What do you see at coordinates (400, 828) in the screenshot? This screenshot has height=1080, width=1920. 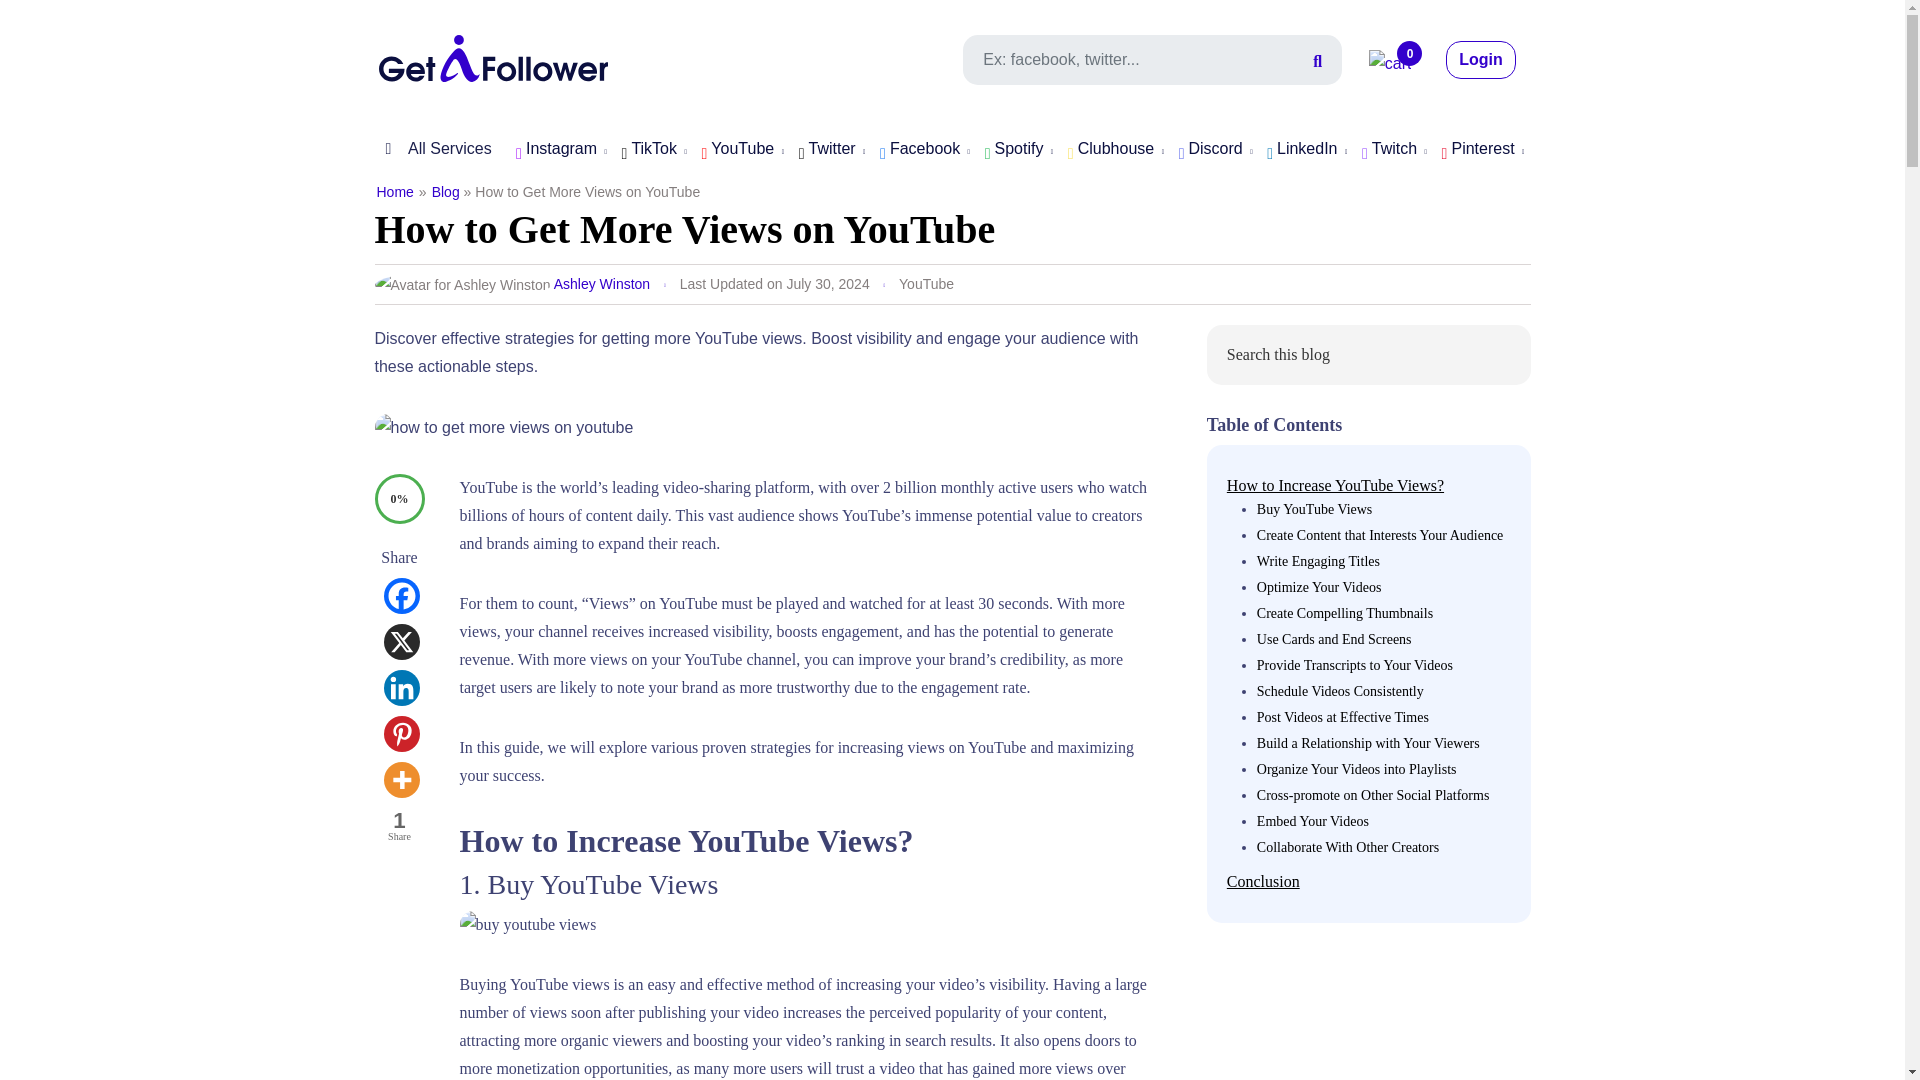 I see `Total Shares` at bounding box center [400, 828].